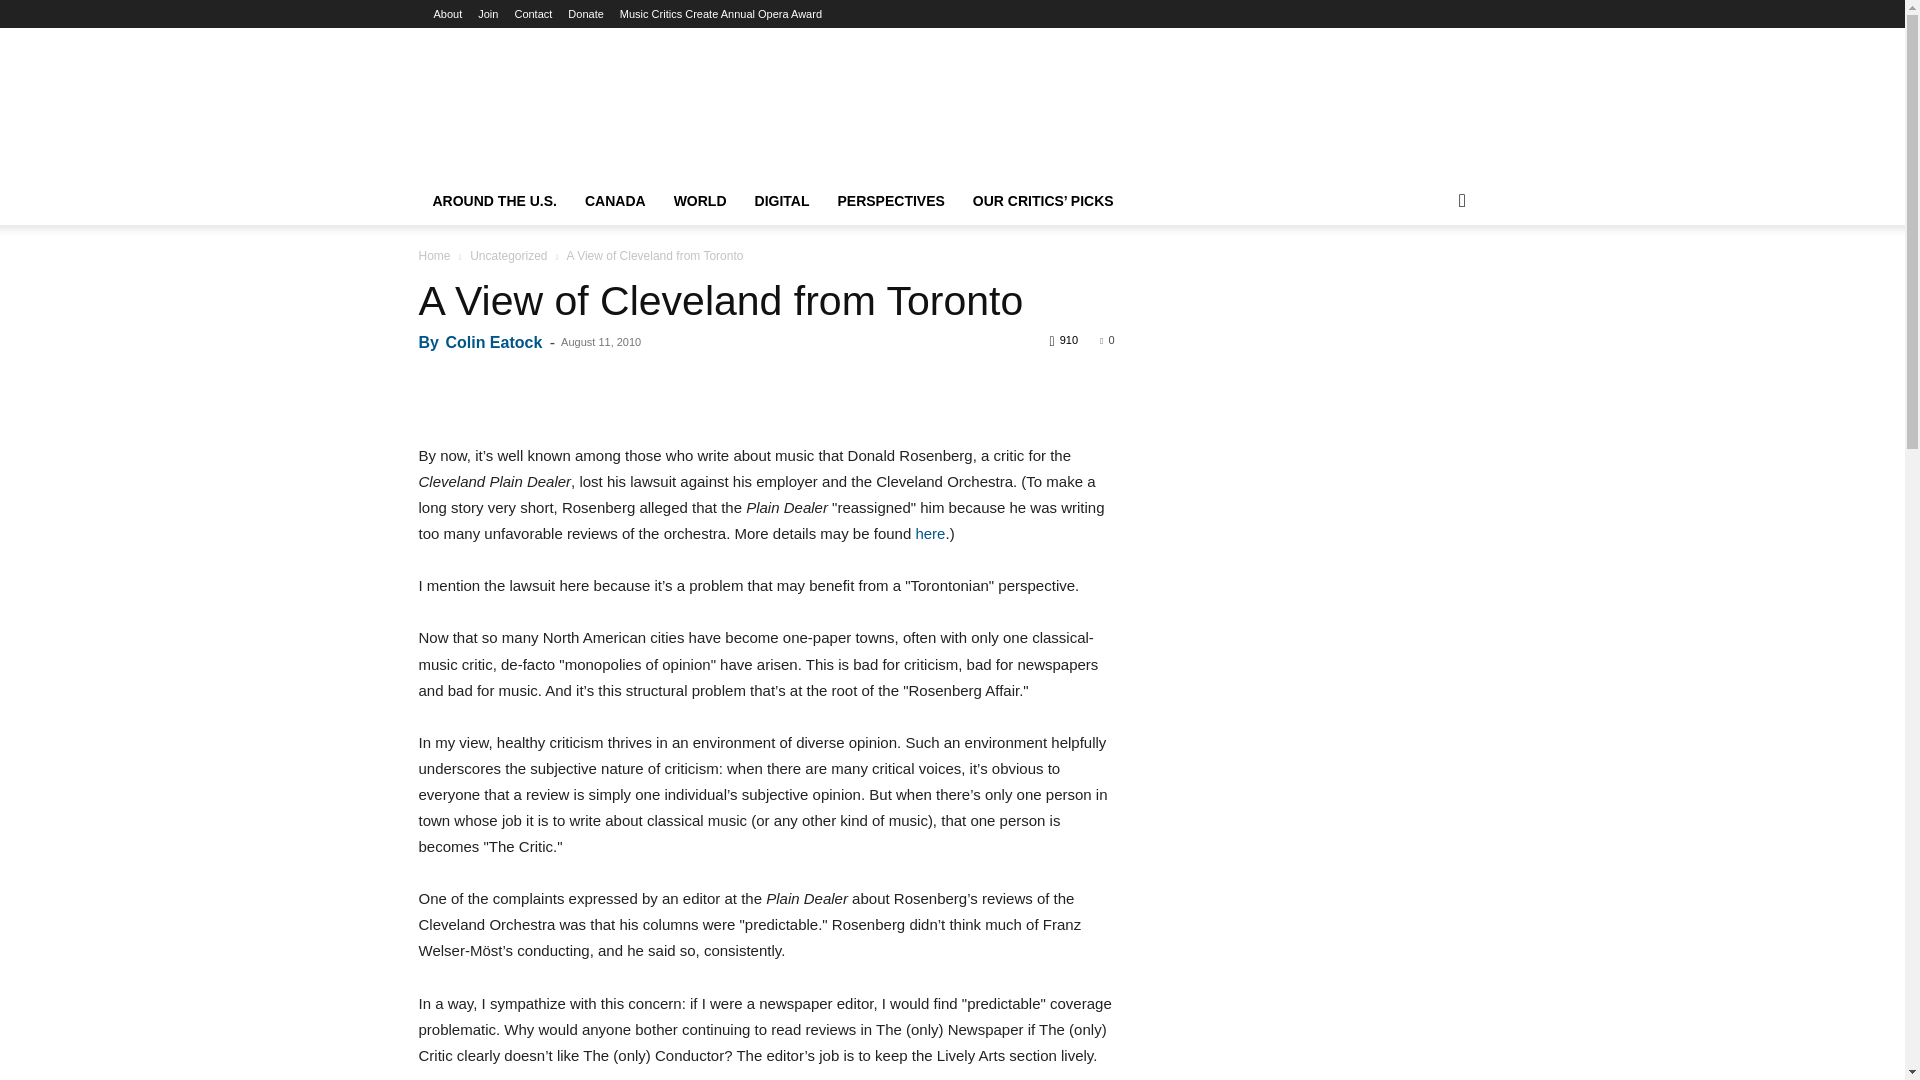  What do you see at coordinates (952, 85) in the screenshot?
I see `Classical Voice North America` at bounding box center [952, 85].